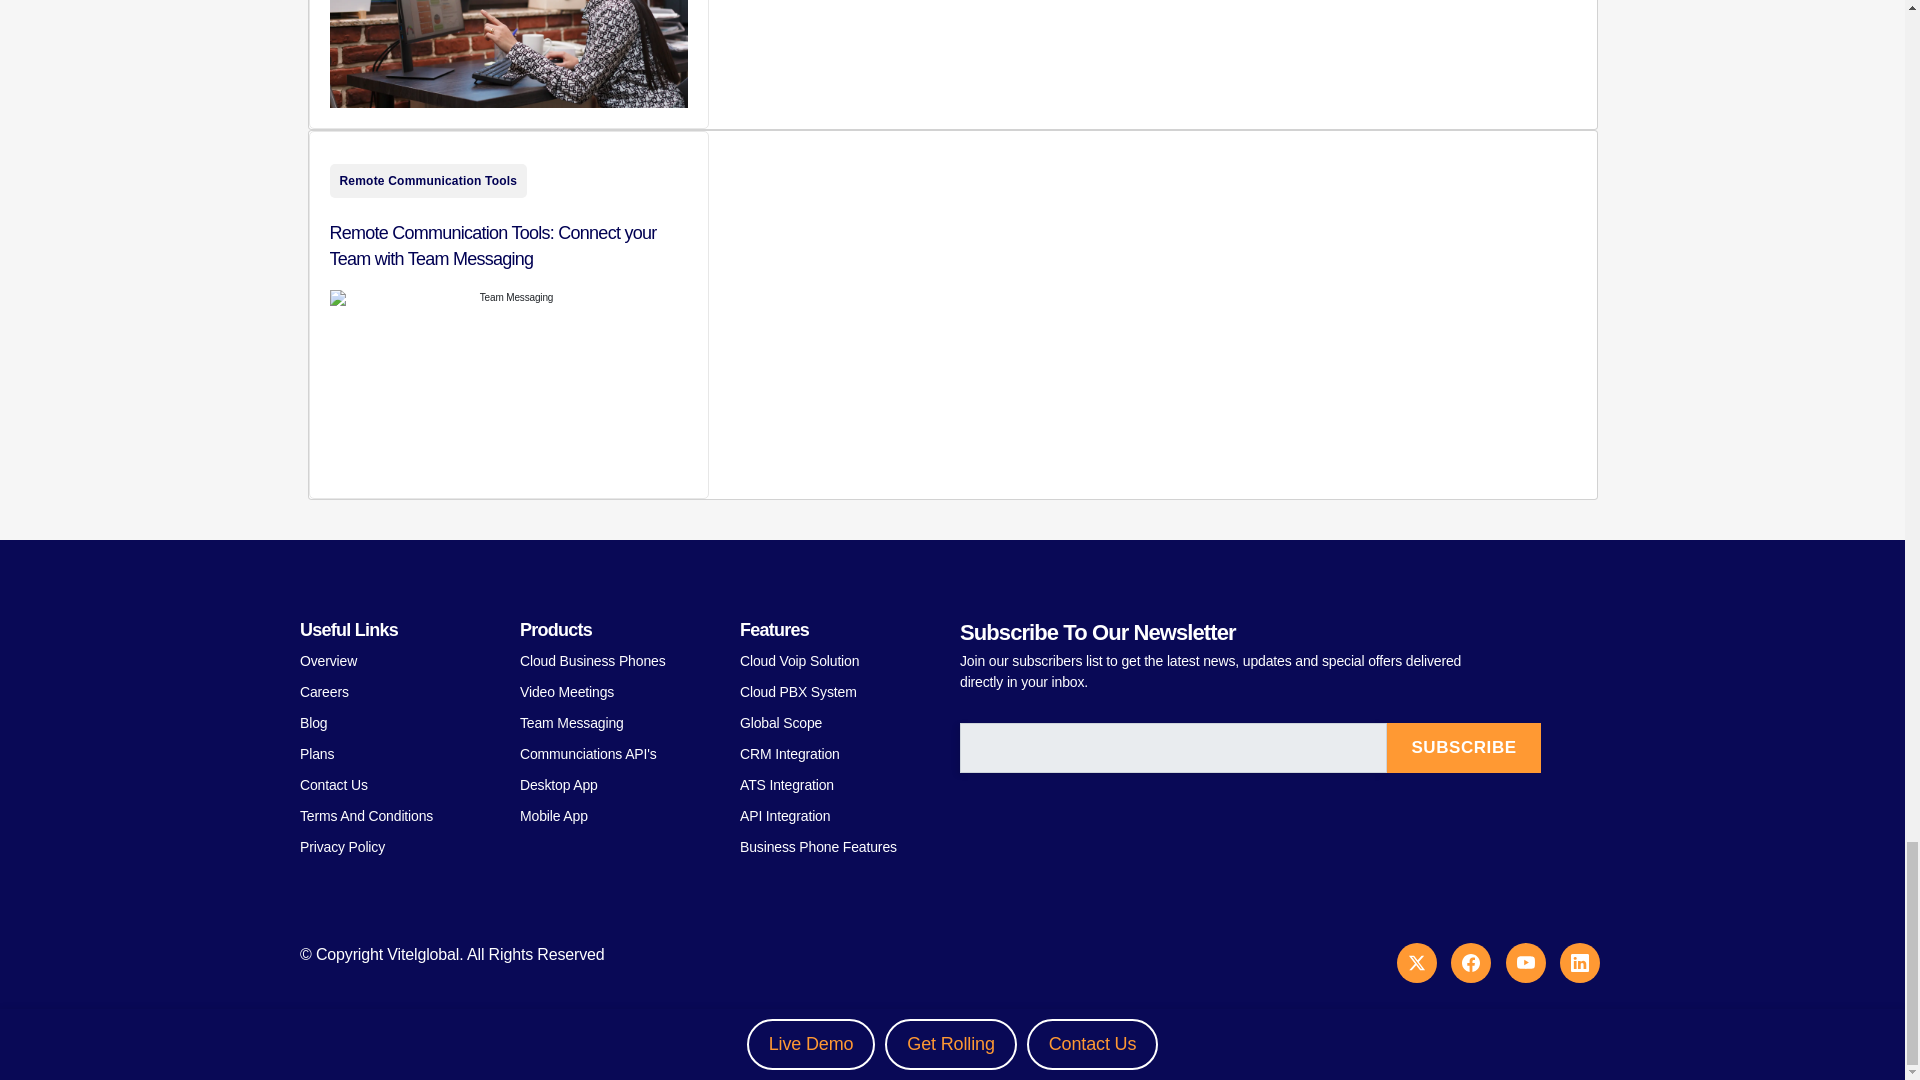 The width and height of the screenshot is (1920, 1080). What do you see at coordinates (1464, 748) in the screenshot?
I see `Subscribe` at bounding box center [1464, 748].